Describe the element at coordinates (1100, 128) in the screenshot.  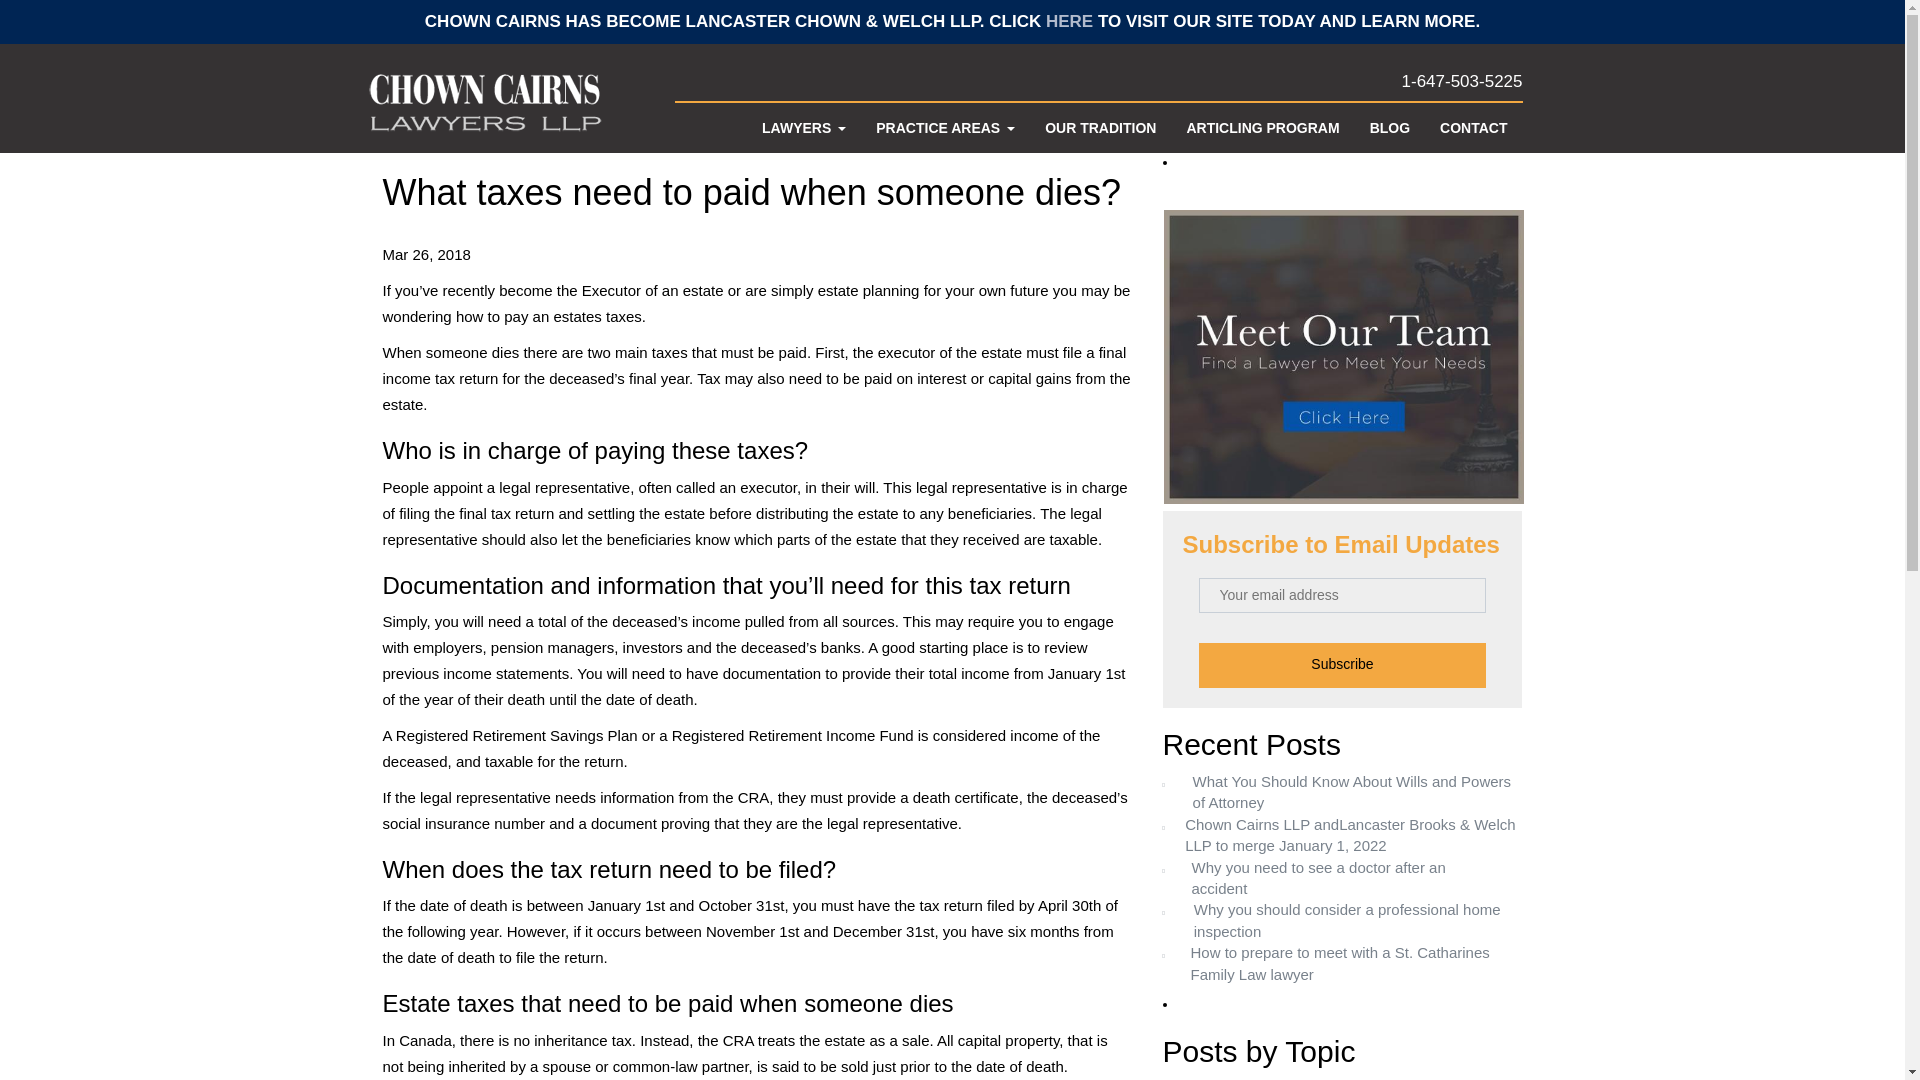
I see `OUR TRADITION` at that location.